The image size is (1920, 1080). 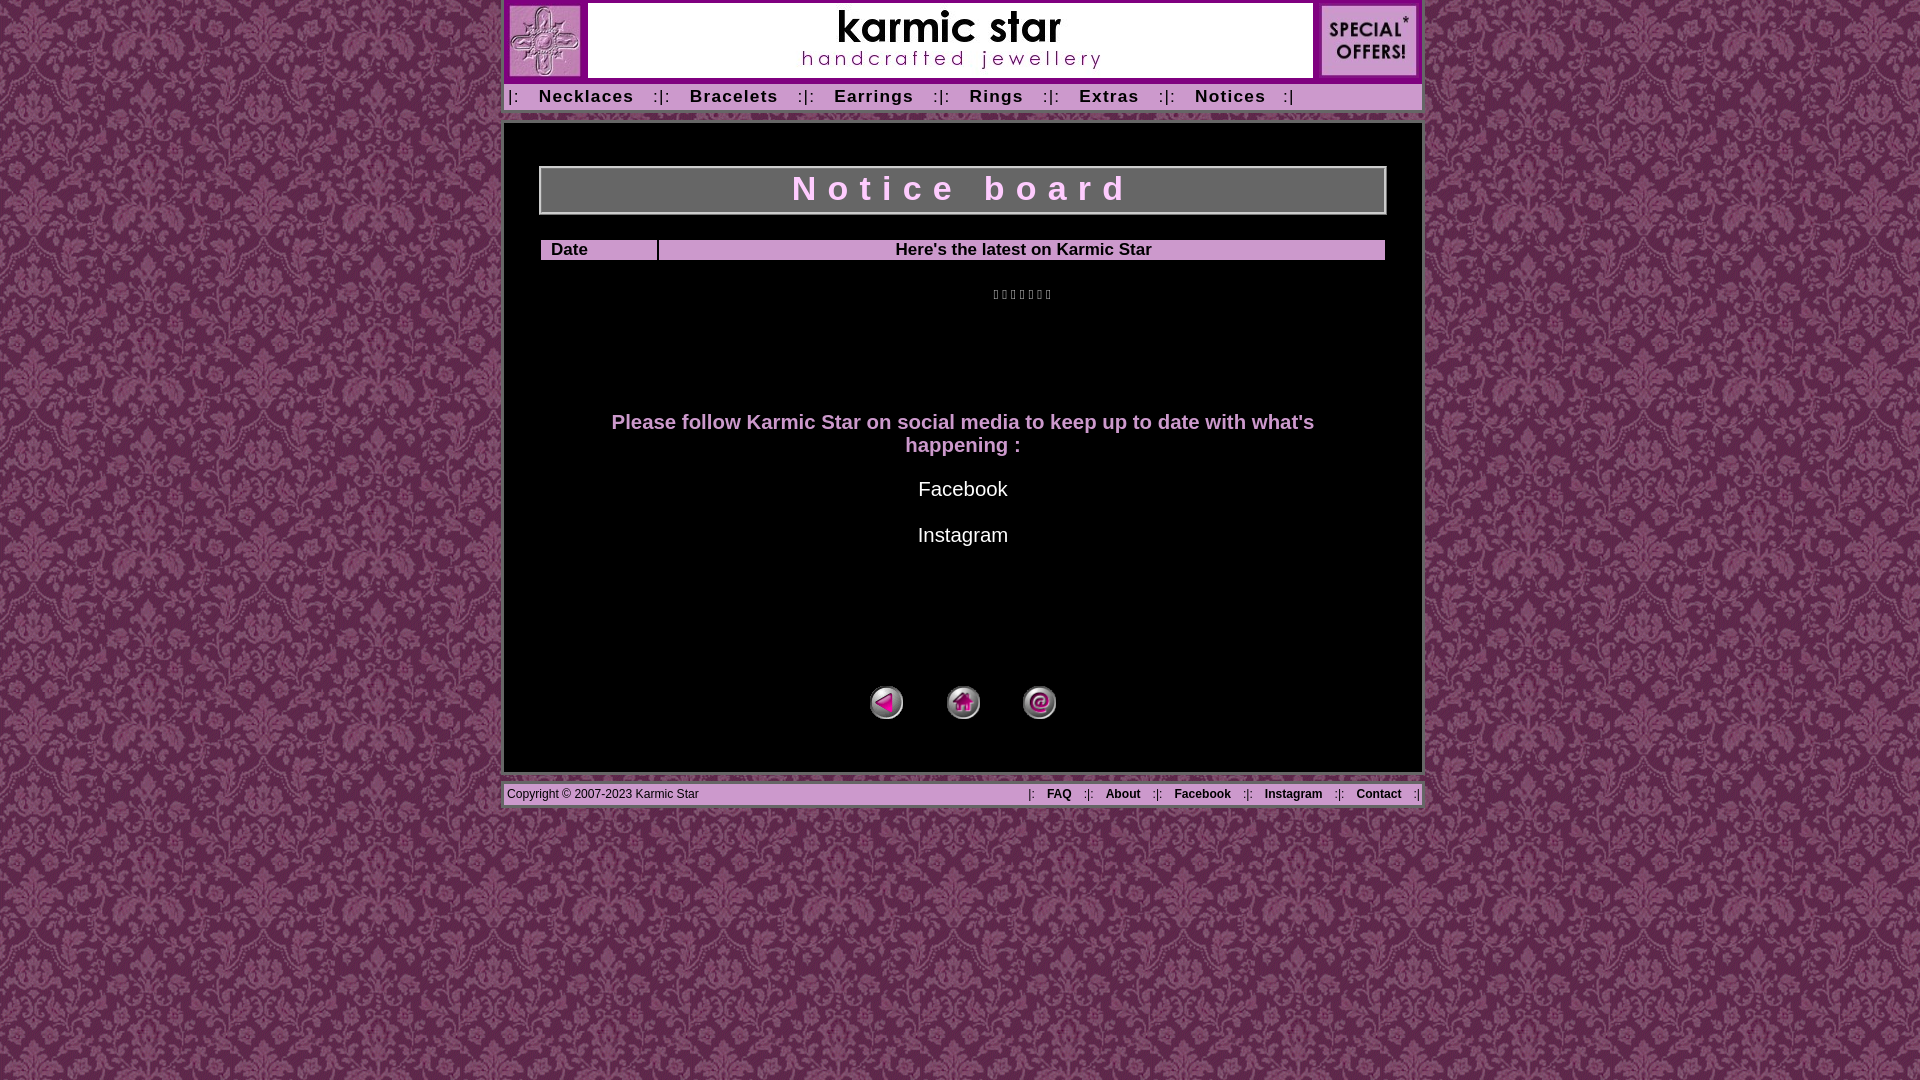 What do you see at coordinates (1039, 702) in the screenshot?
I see `Email enquiry` at bounding box center [1039, 702].